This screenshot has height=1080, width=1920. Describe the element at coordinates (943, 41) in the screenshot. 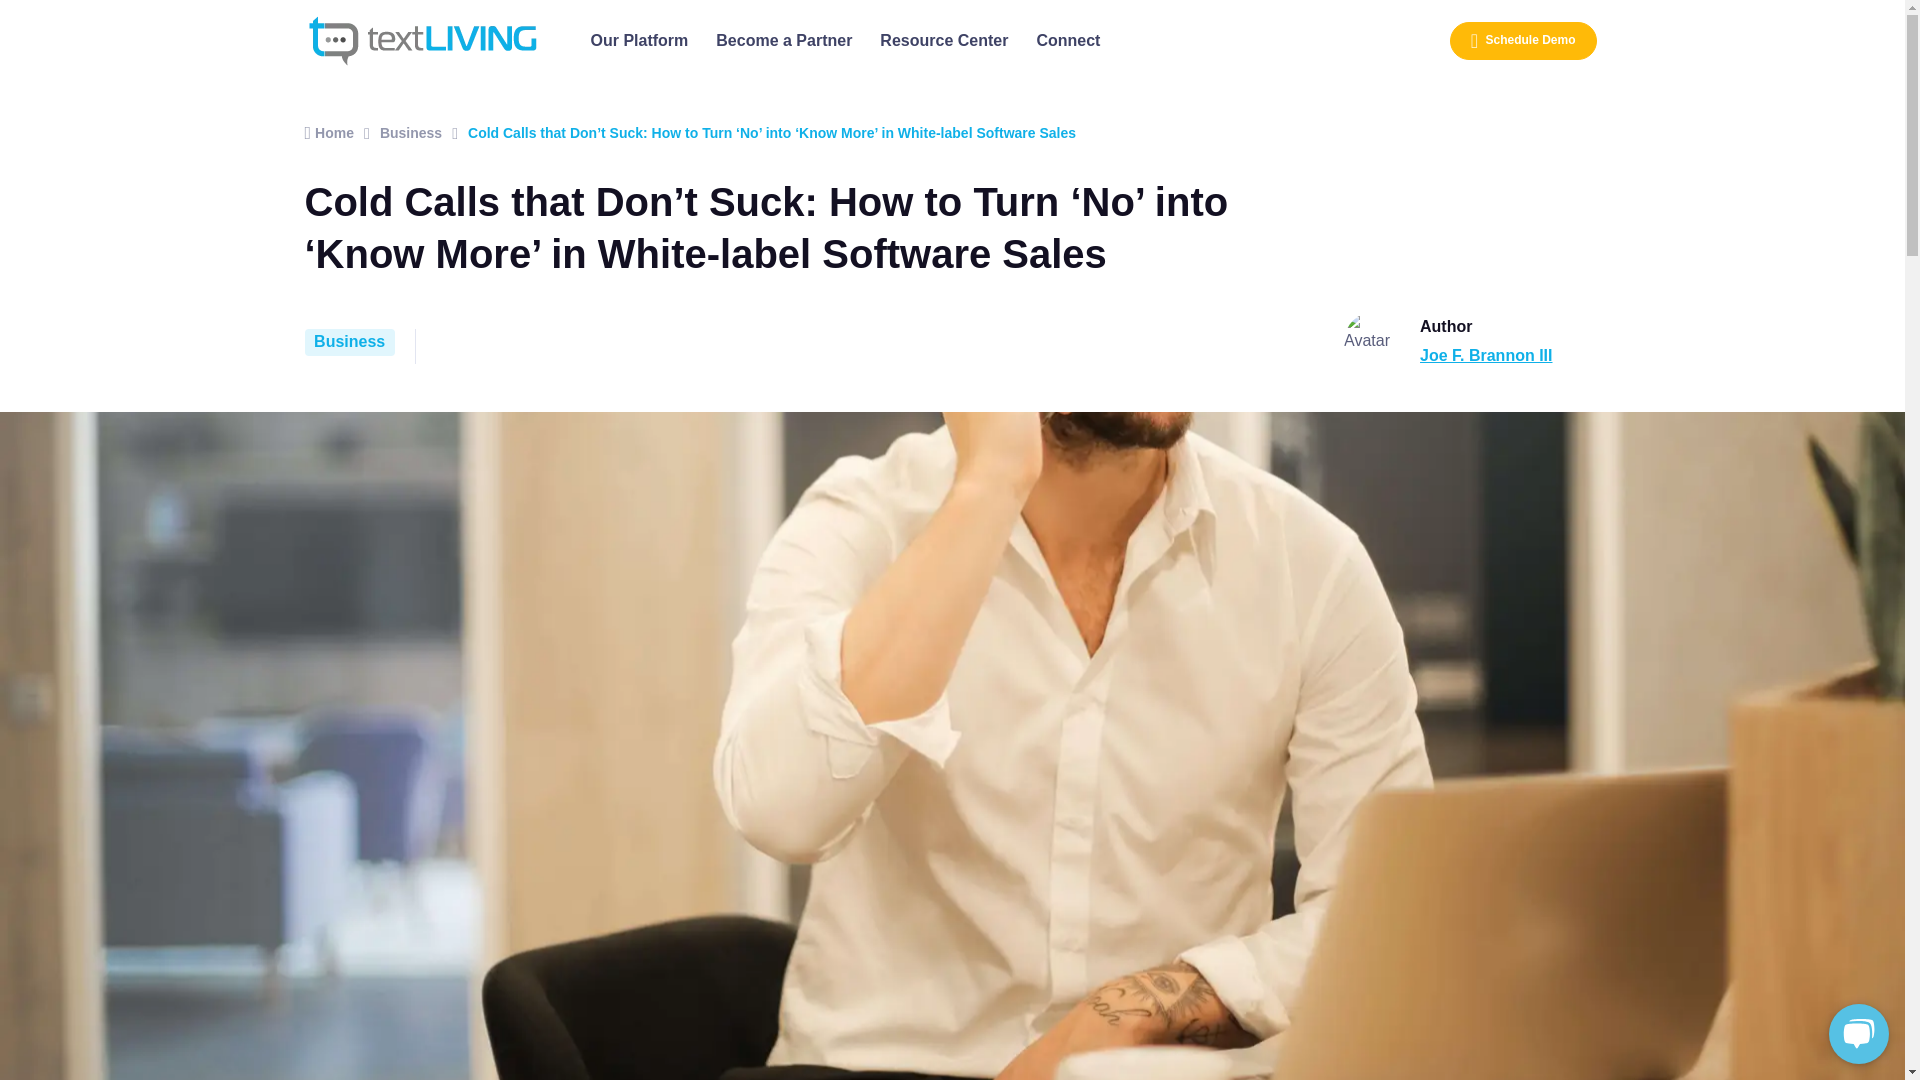

I see `Resource Center` at that location.